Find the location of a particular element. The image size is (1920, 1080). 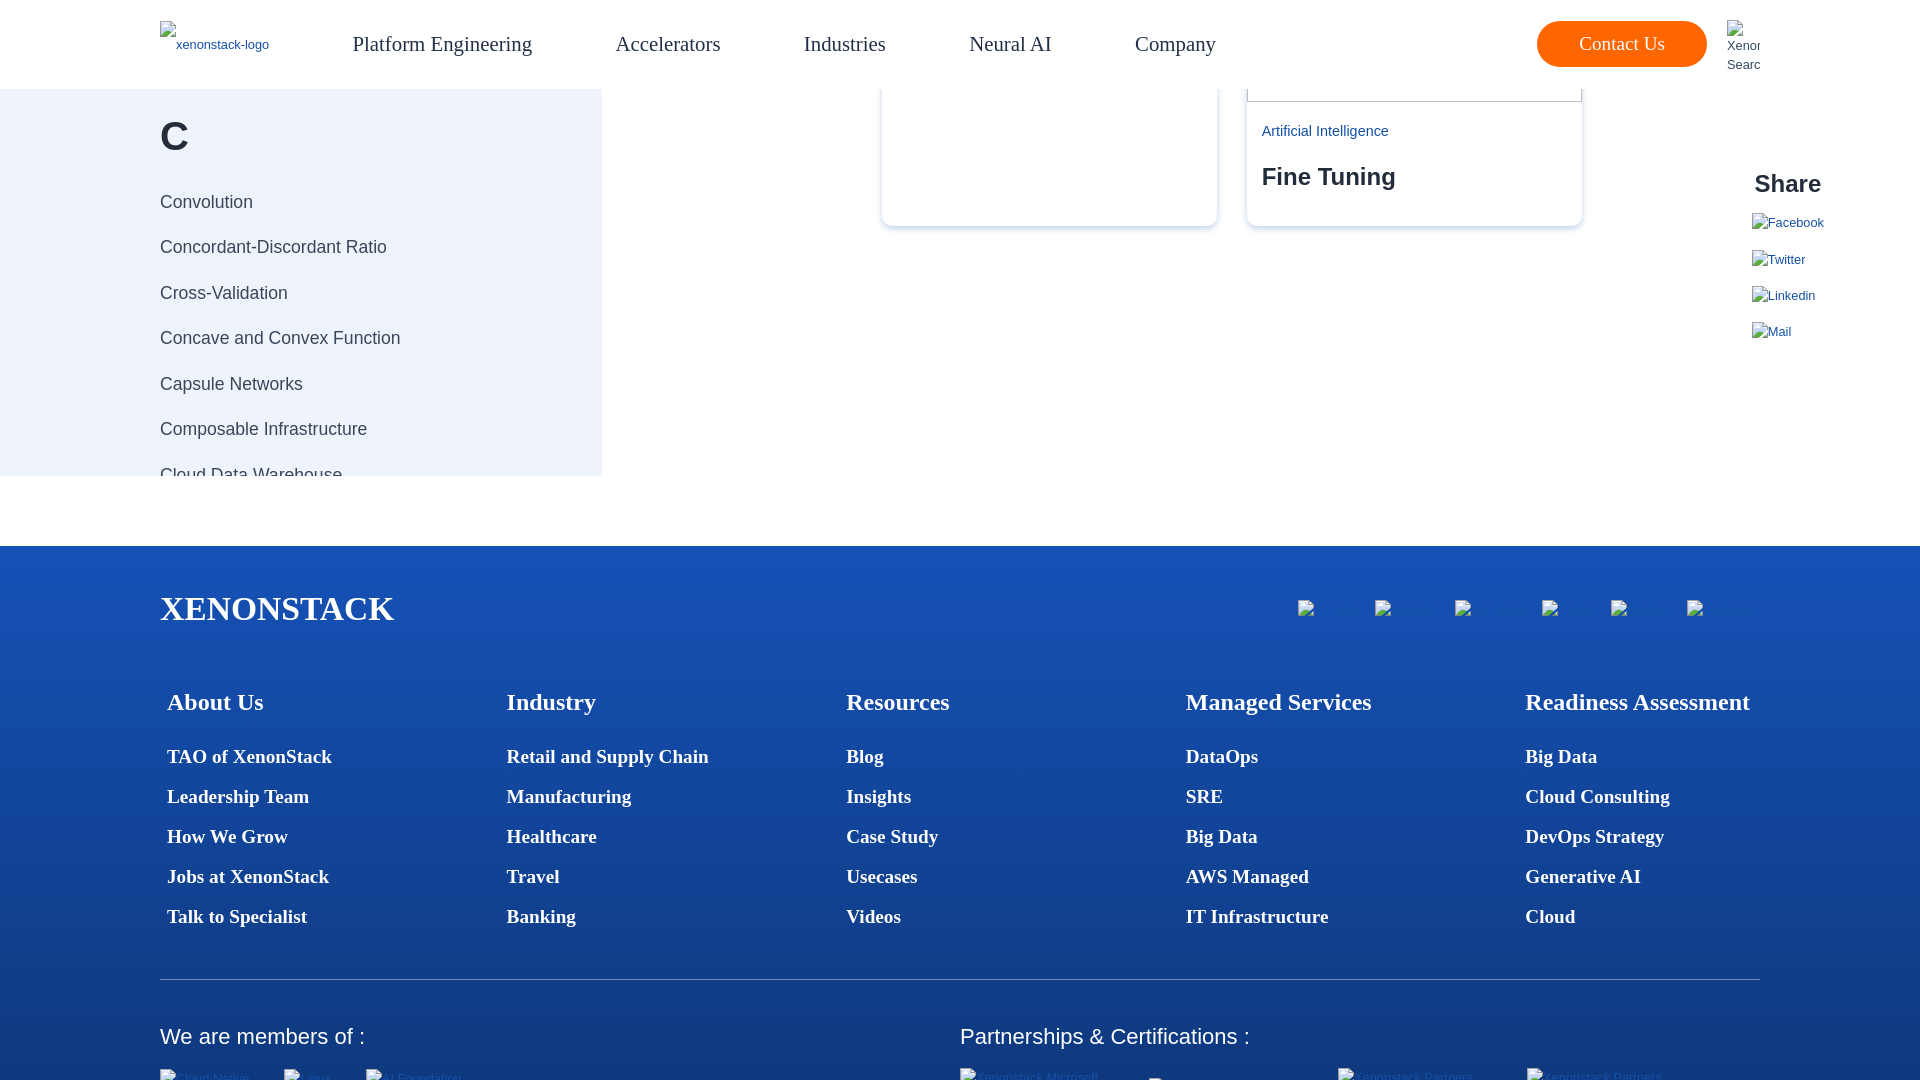

Convolution is located at coordinates (346, 202).